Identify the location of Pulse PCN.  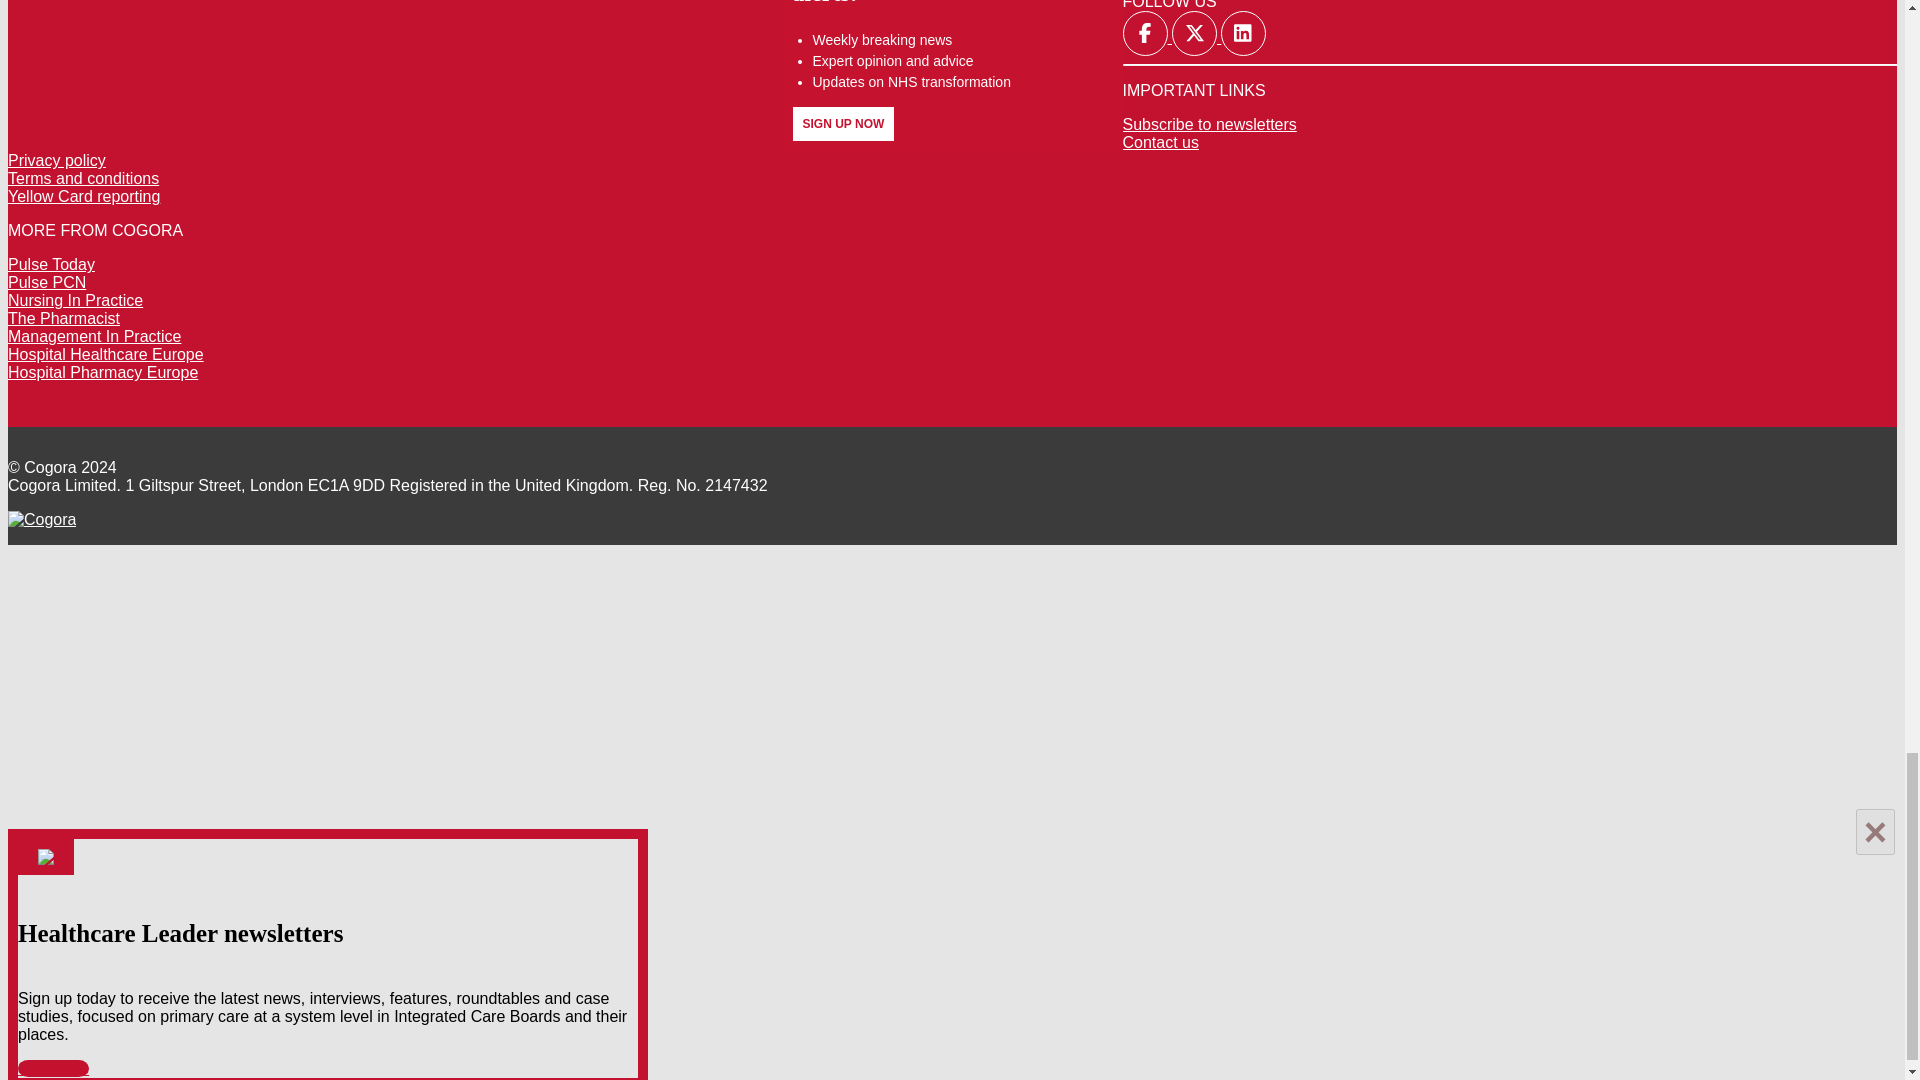
(46, 282).